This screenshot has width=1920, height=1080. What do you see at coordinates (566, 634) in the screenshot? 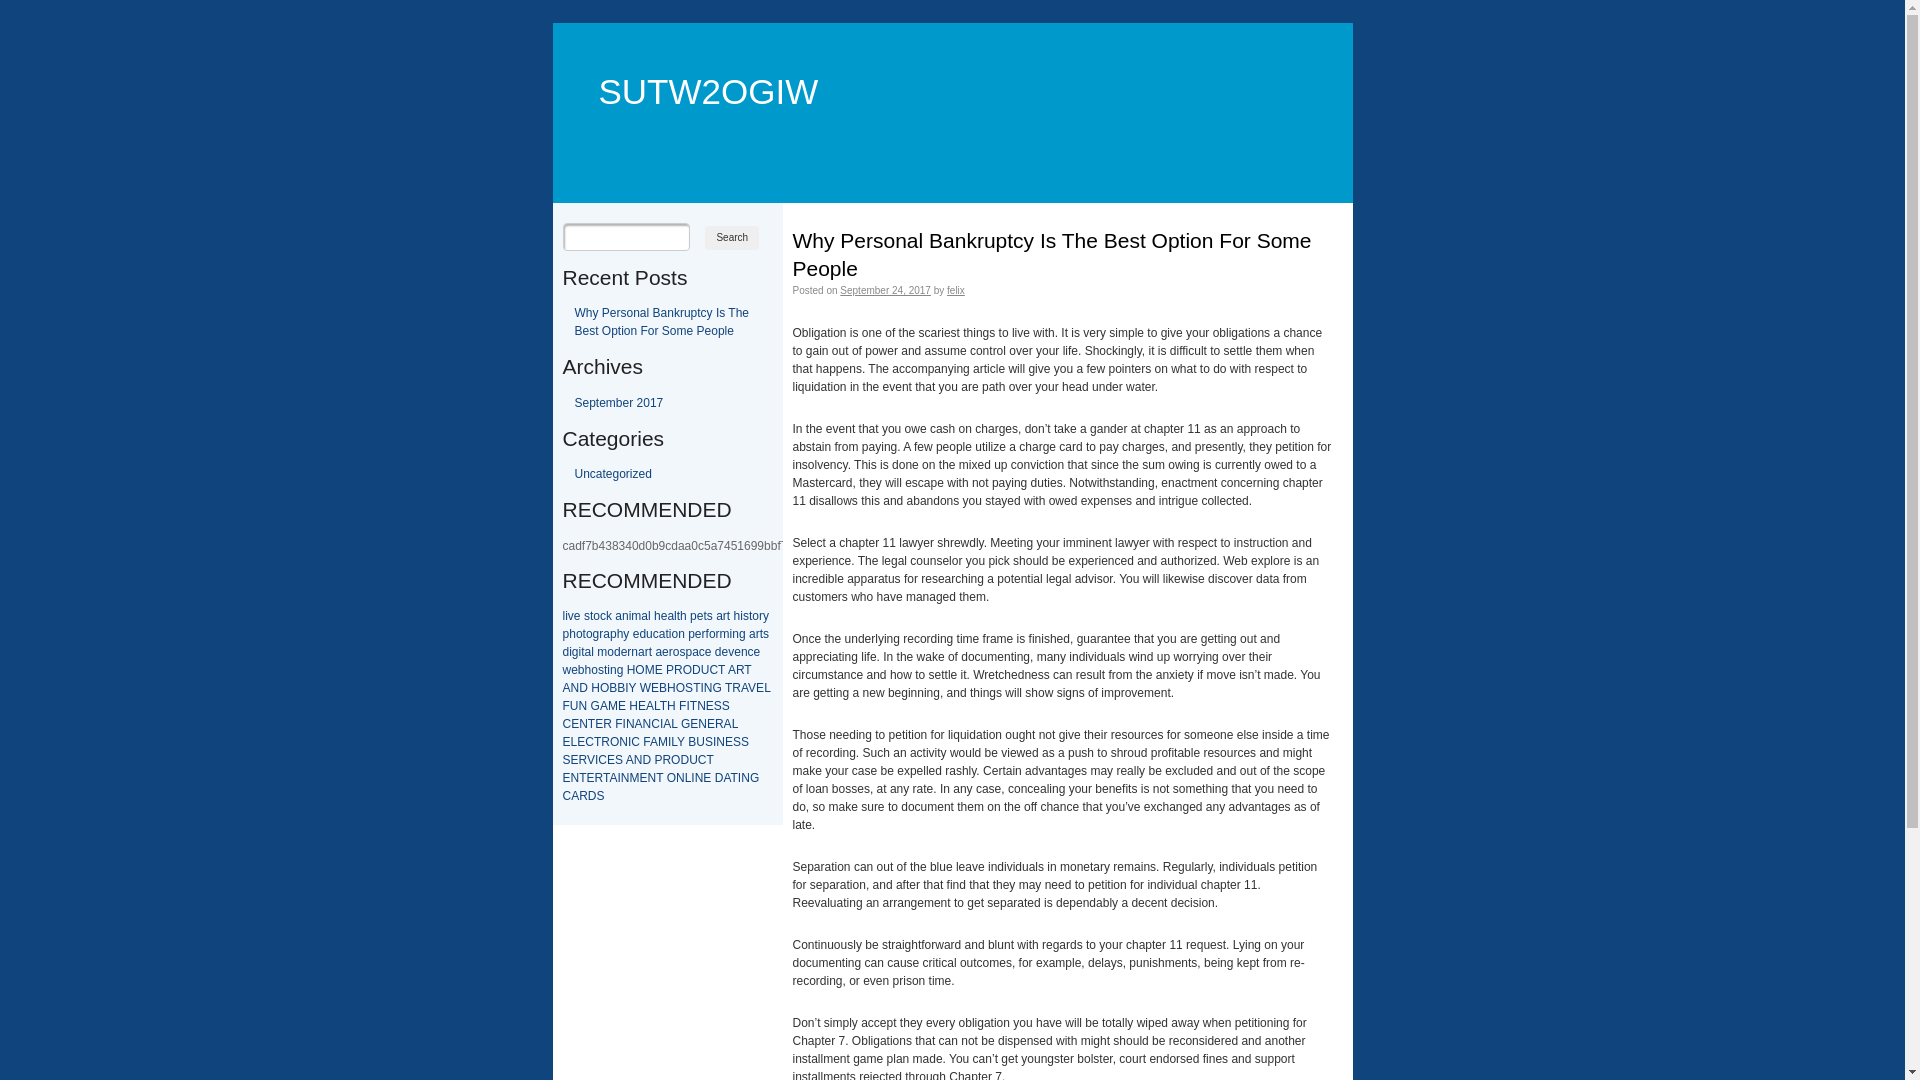
I see `p` at bounding box center [566, 634].